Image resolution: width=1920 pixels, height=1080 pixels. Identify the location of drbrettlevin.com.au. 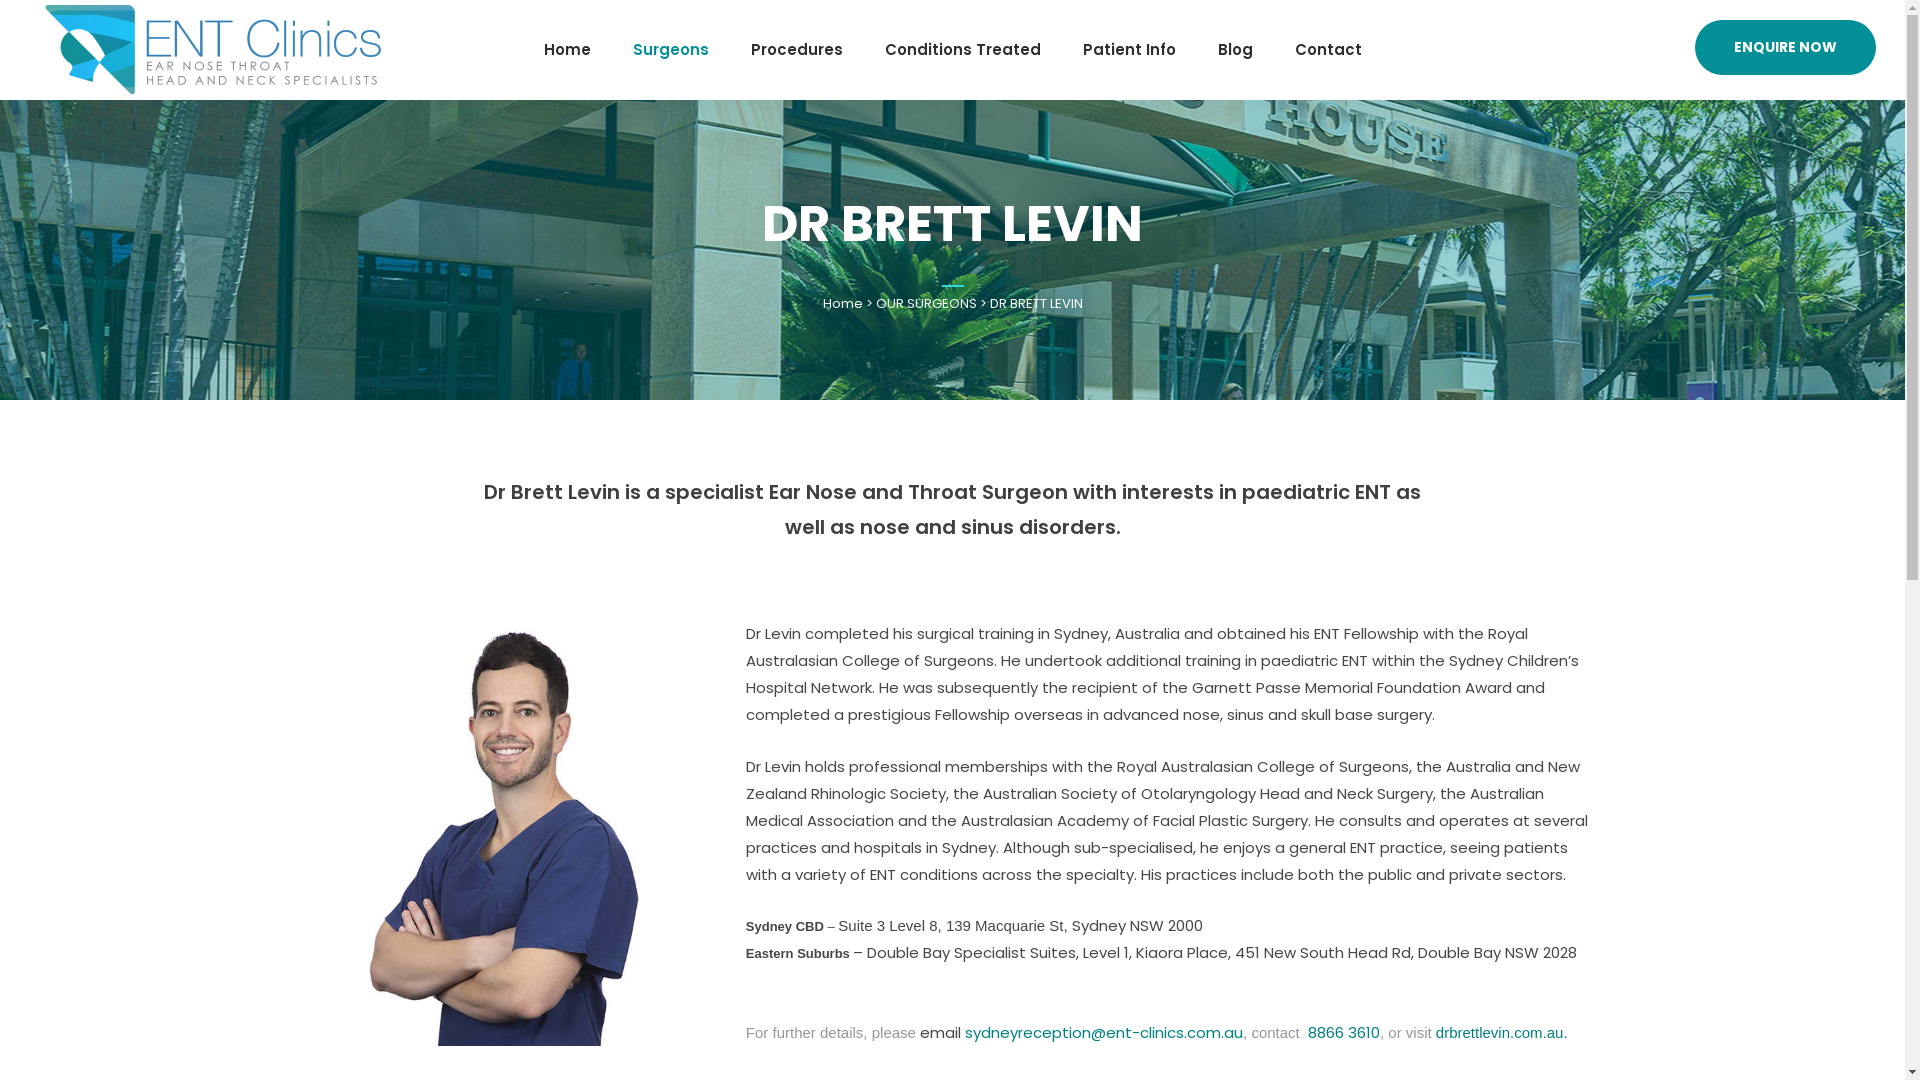
(1500, 1032).